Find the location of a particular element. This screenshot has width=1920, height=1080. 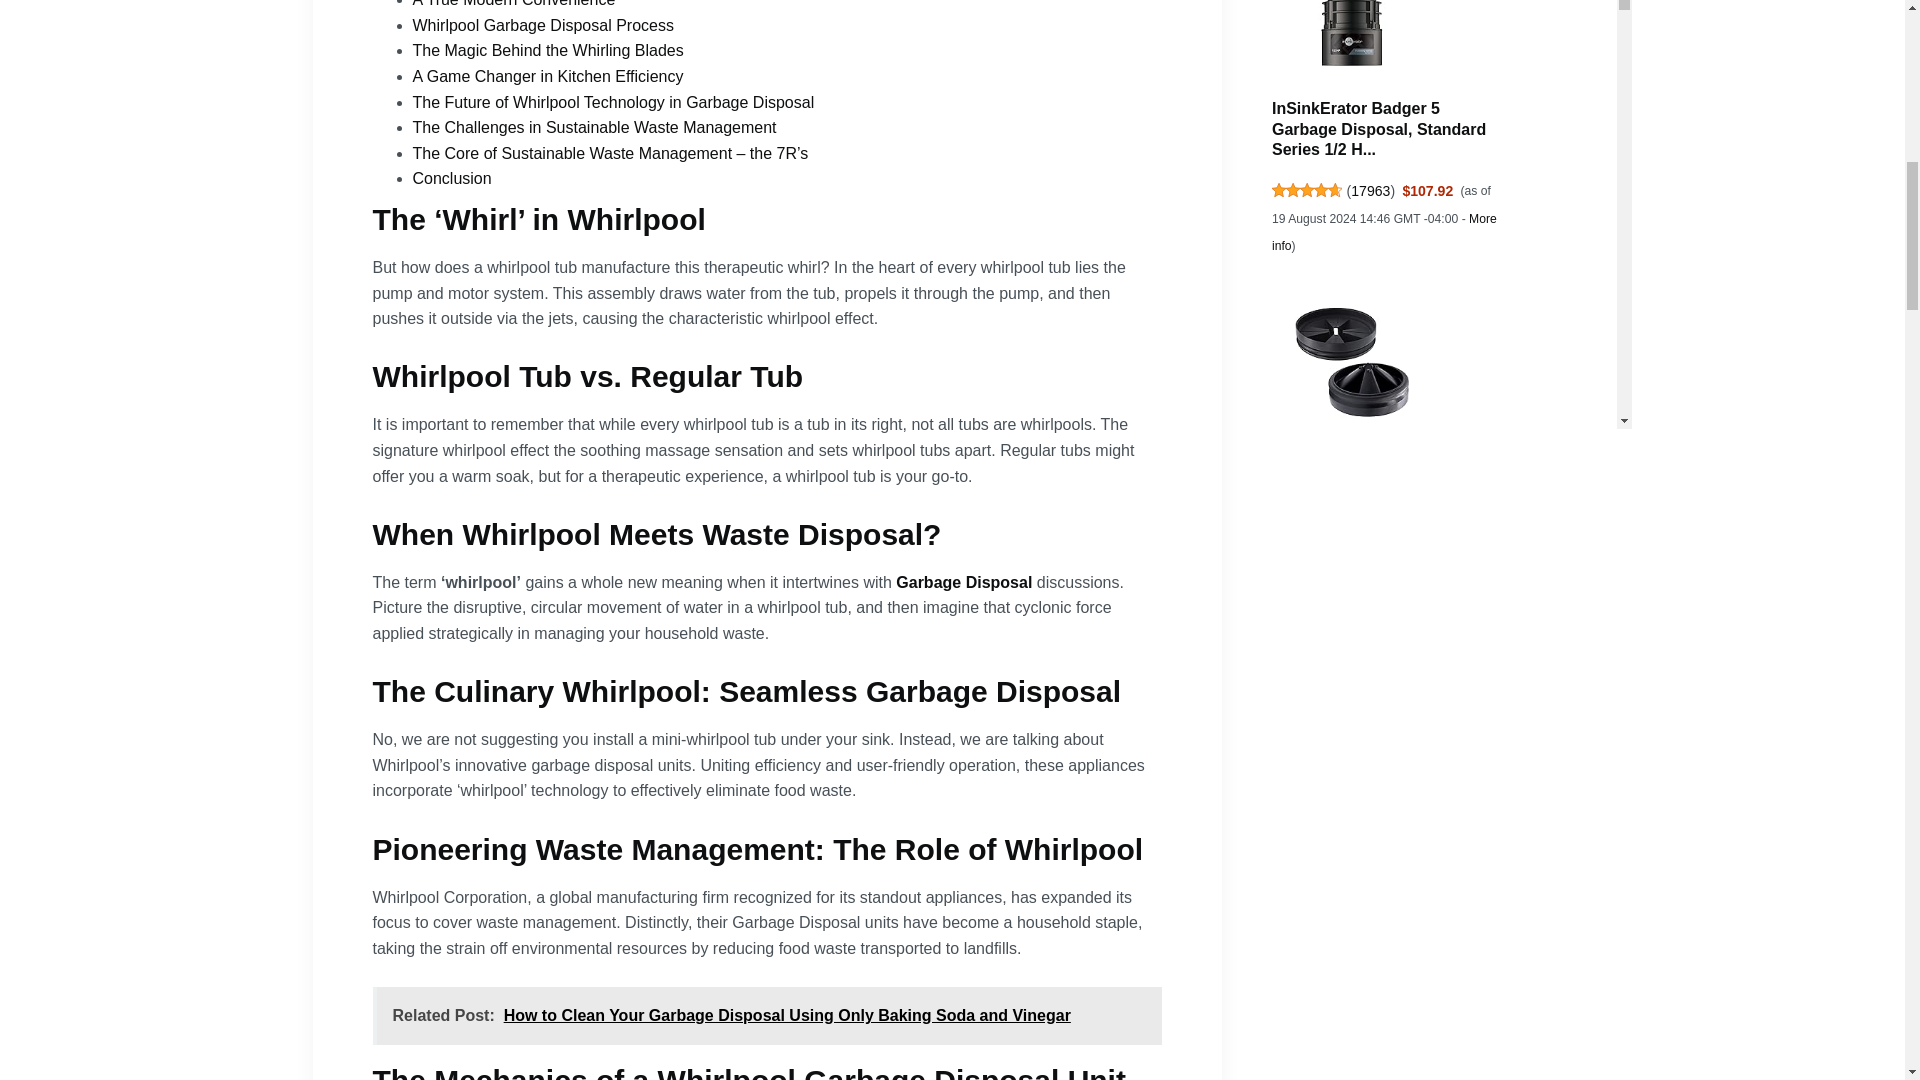

The Future of Whirlpool Technology in Garbage Disposal  is located at coordinates (614, 102).